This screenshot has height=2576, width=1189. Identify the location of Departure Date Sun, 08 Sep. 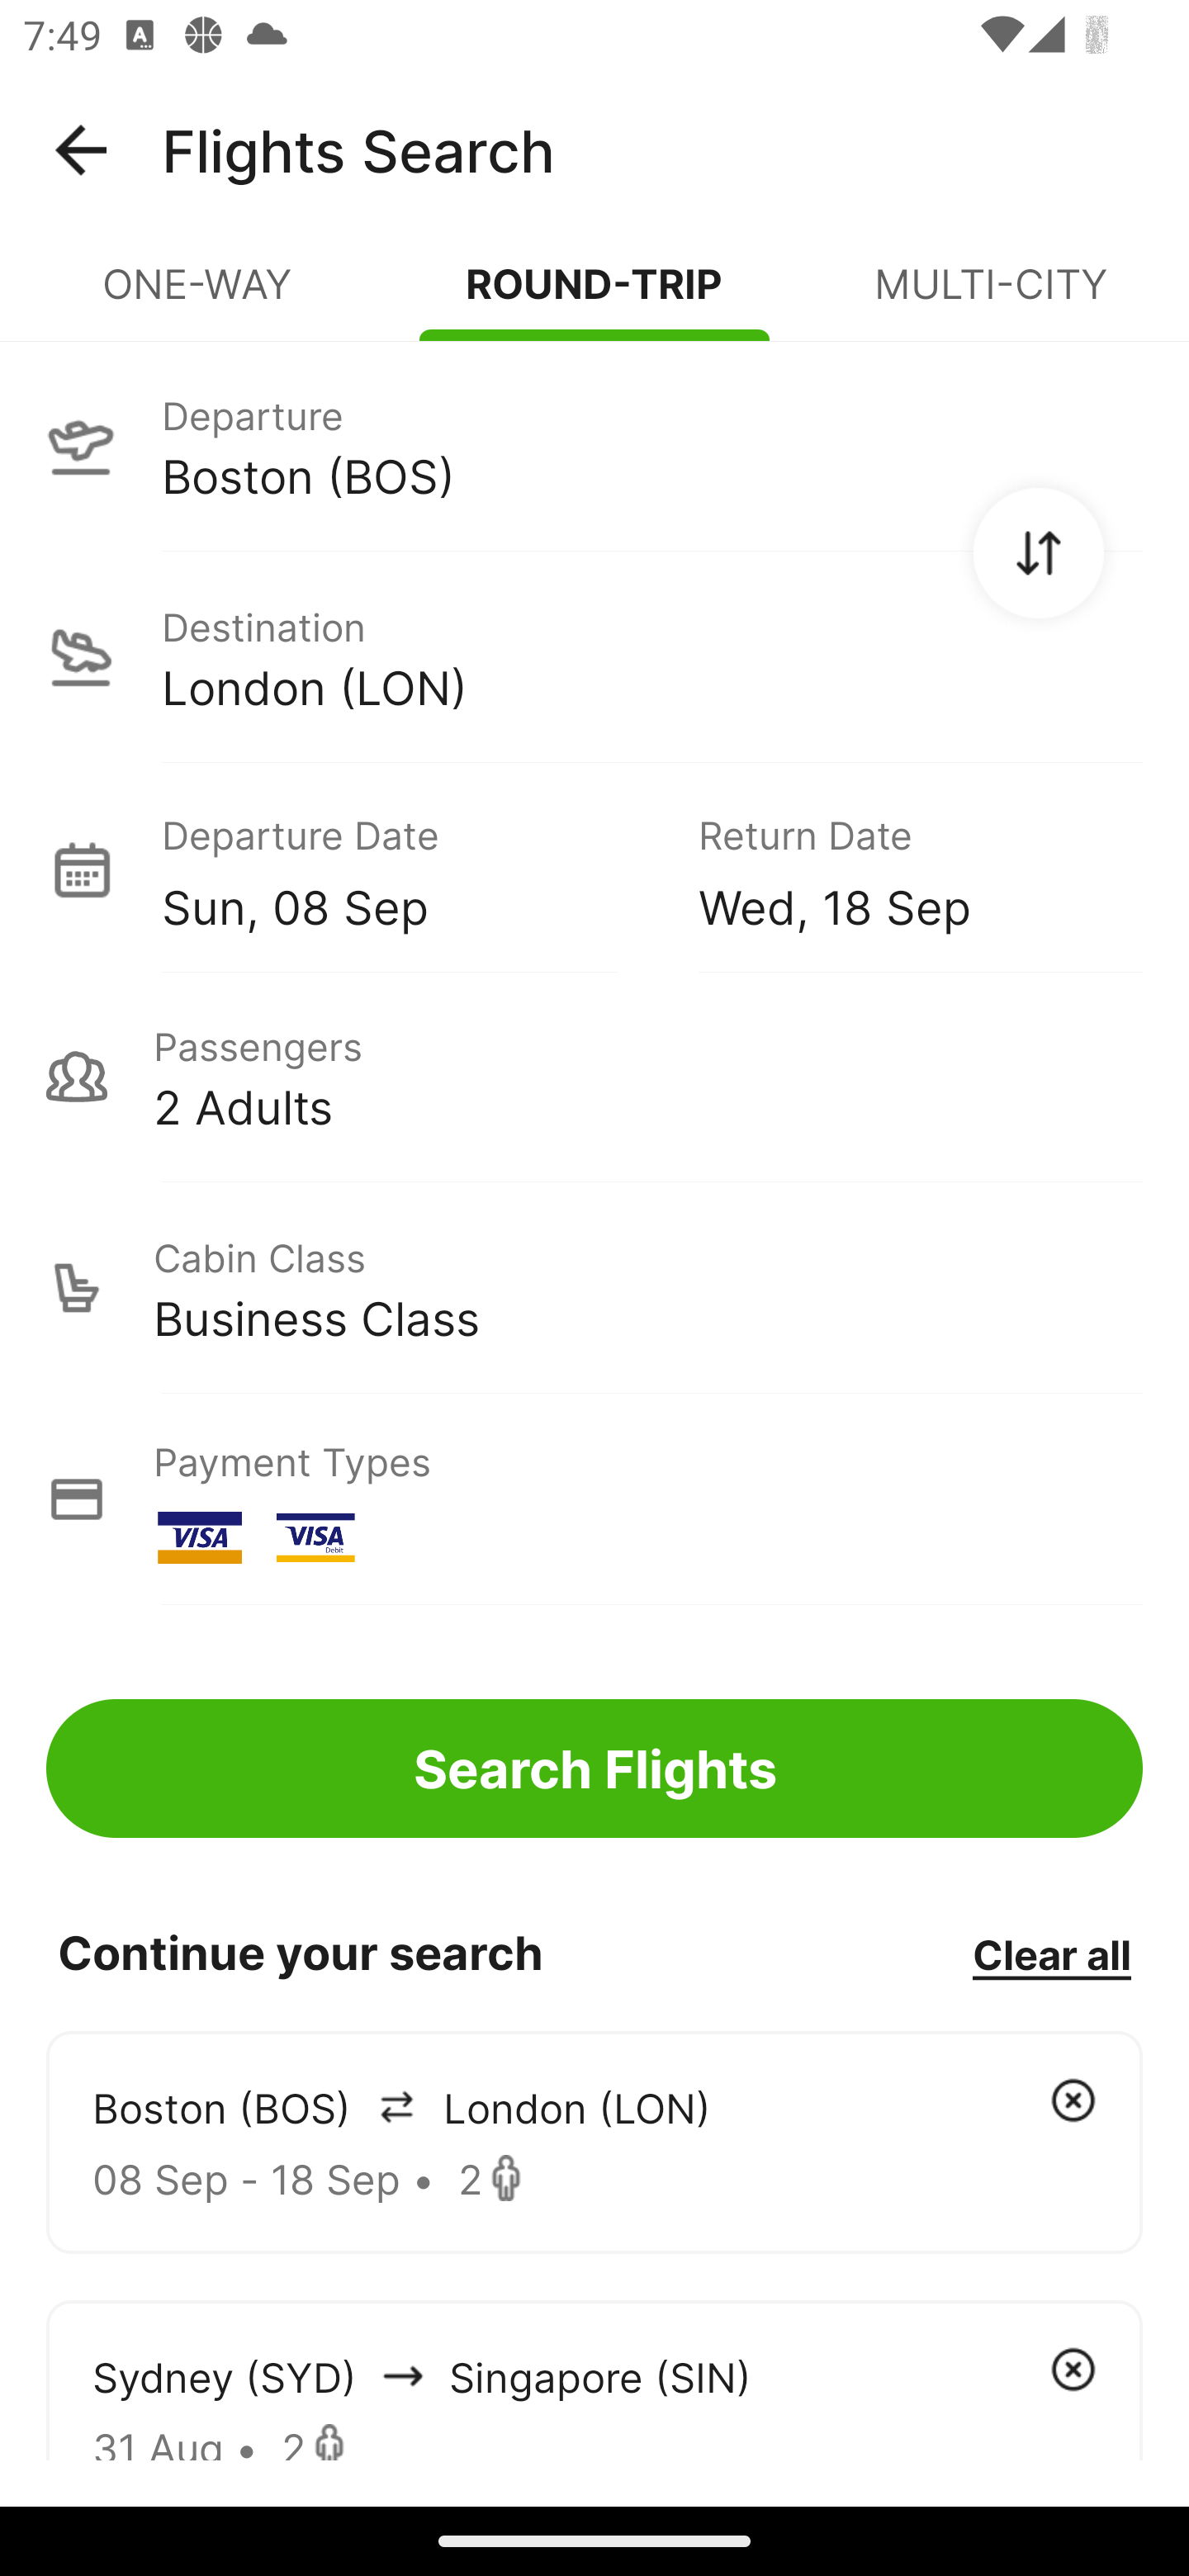
(406, 869).